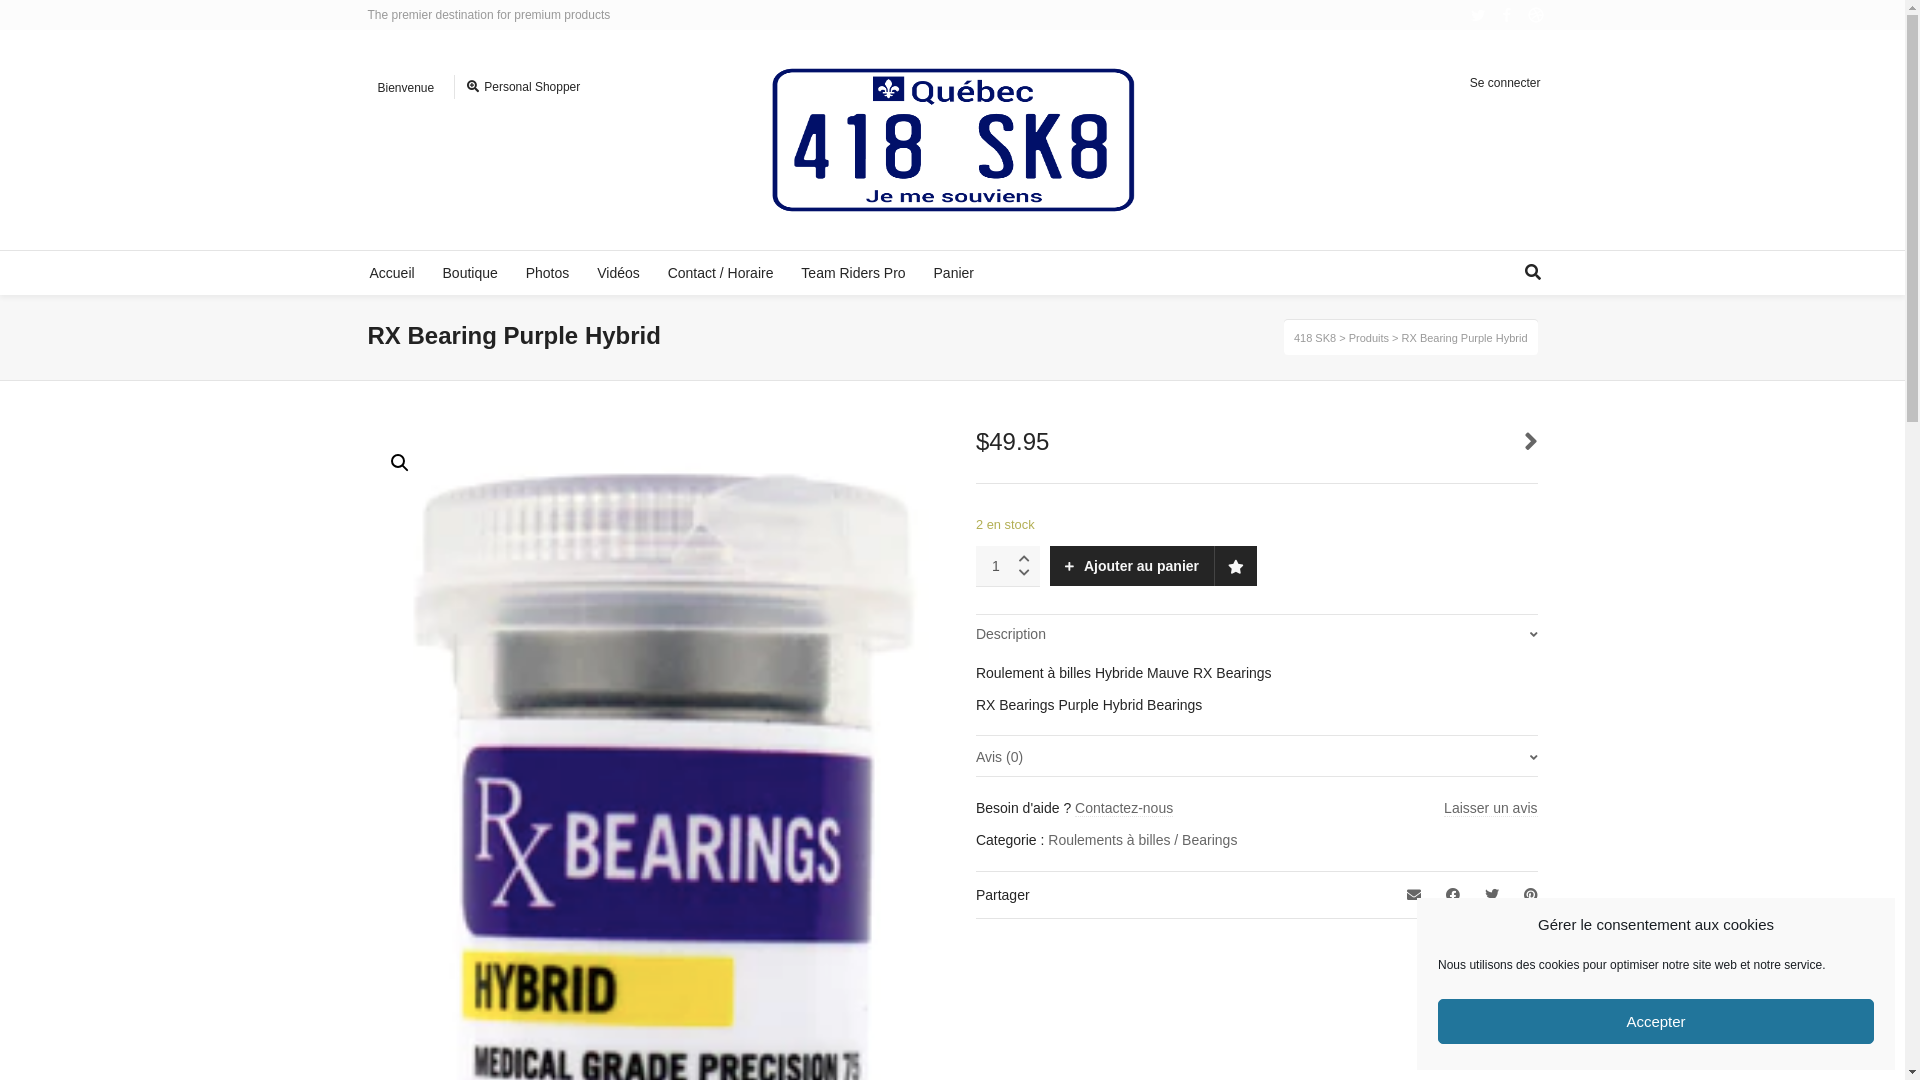 This screenshot has width=1920, height=1080. Describe the element at coordinates (853, 273) in the screenshot. I see `Team Riders Pro` at that location.